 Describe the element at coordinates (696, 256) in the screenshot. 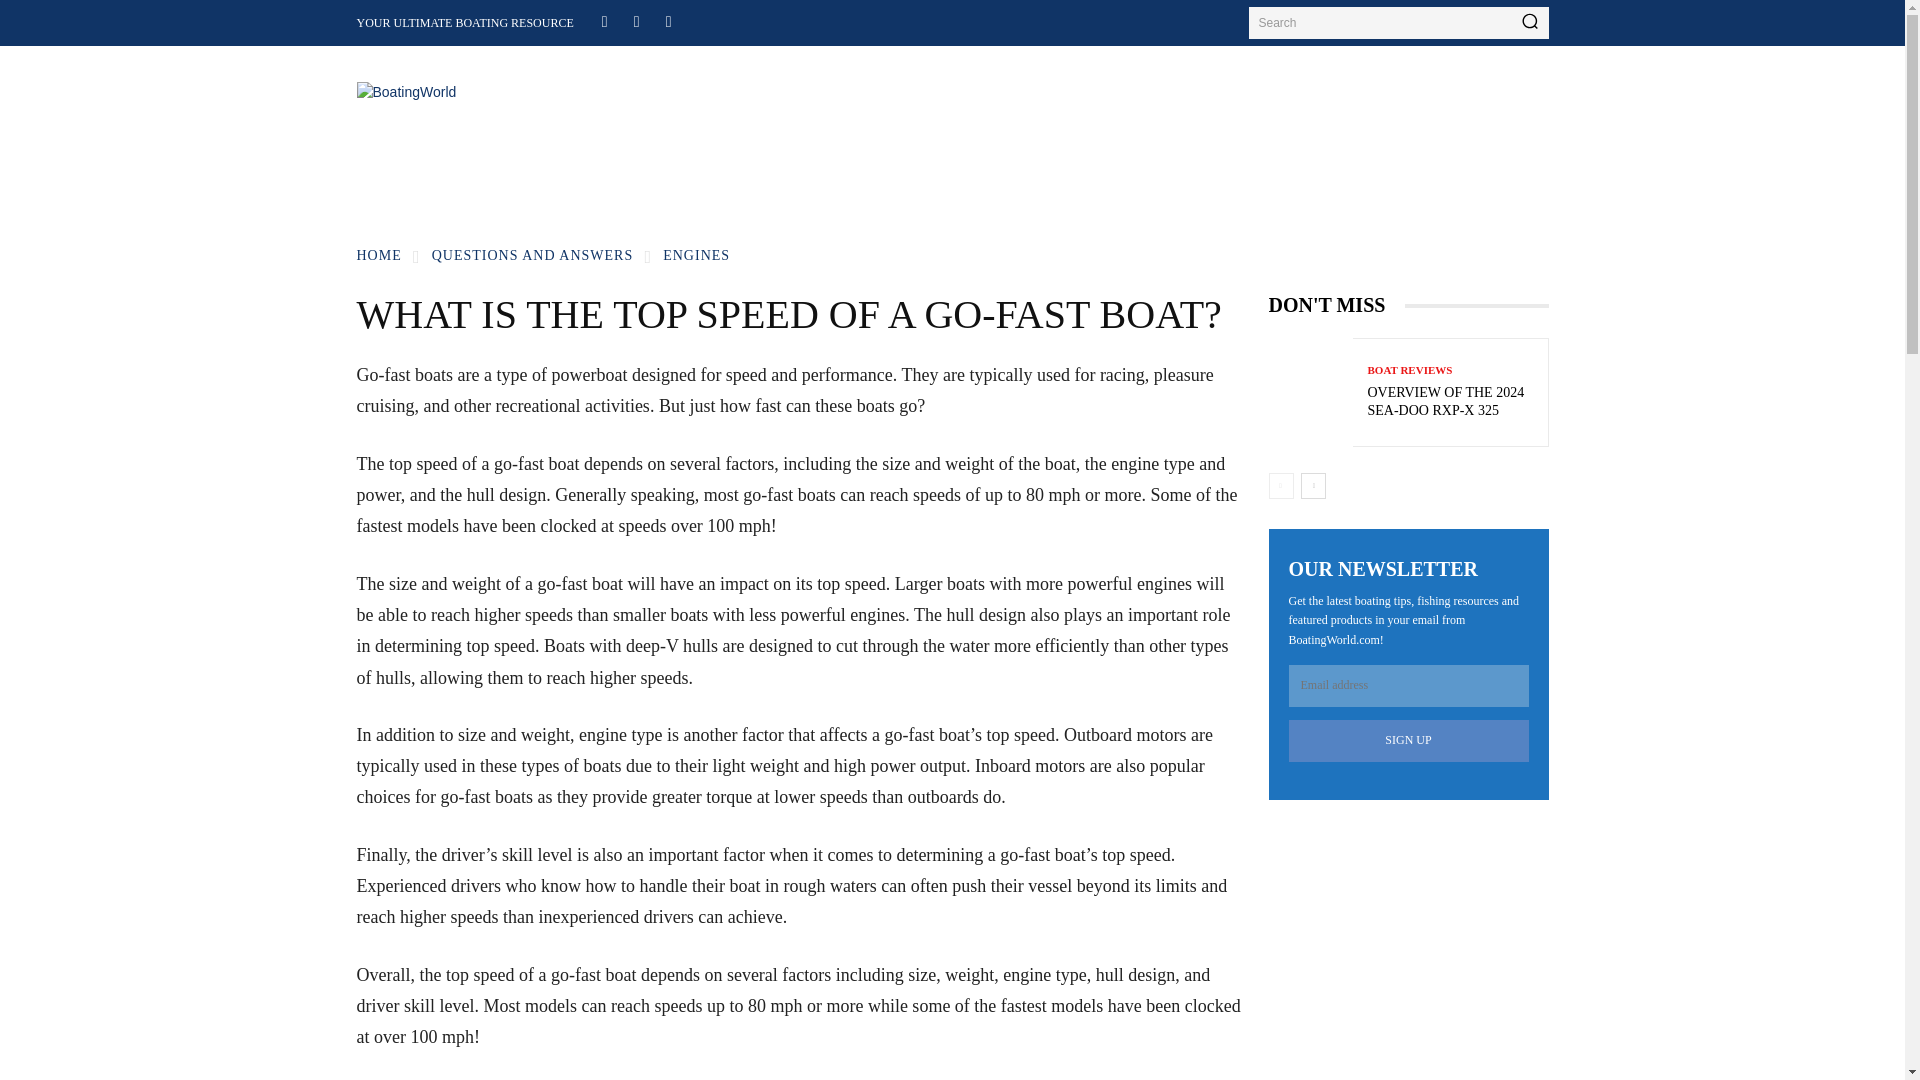

I see `View all posts in Engines` at that location.